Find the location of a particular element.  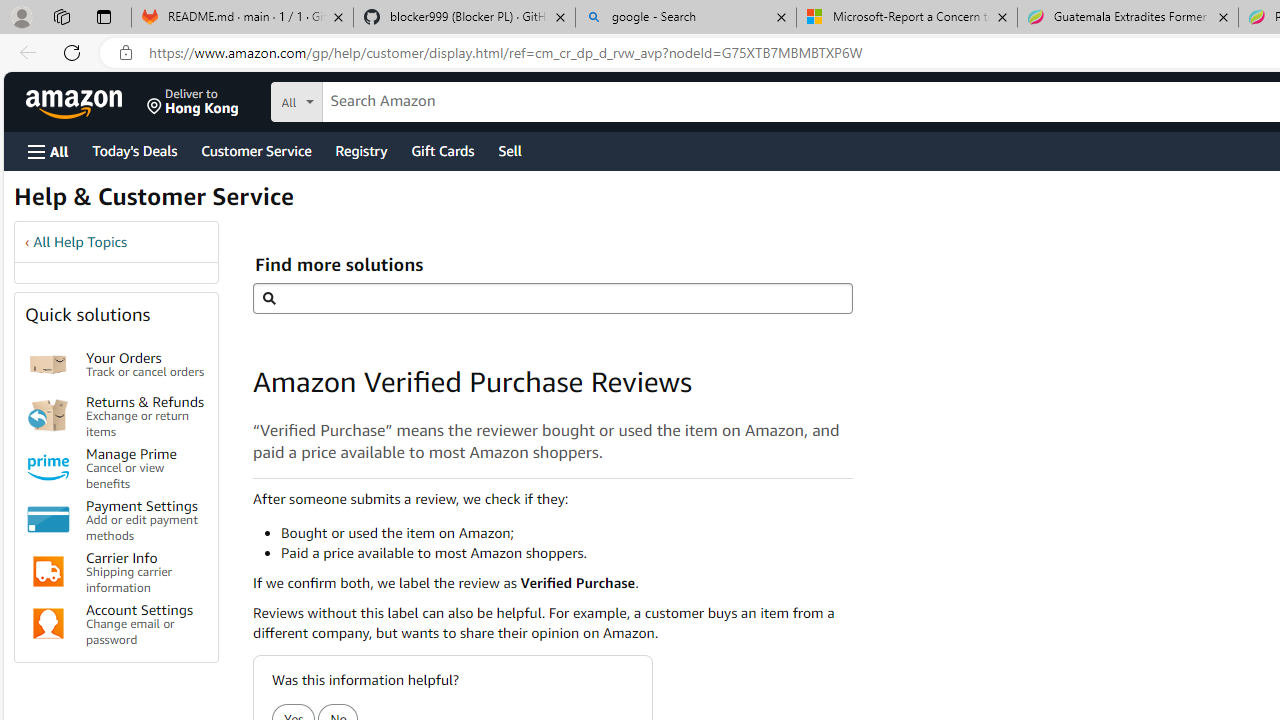

Bought or used the item on Amazon; is located at coordinates (566, 532).